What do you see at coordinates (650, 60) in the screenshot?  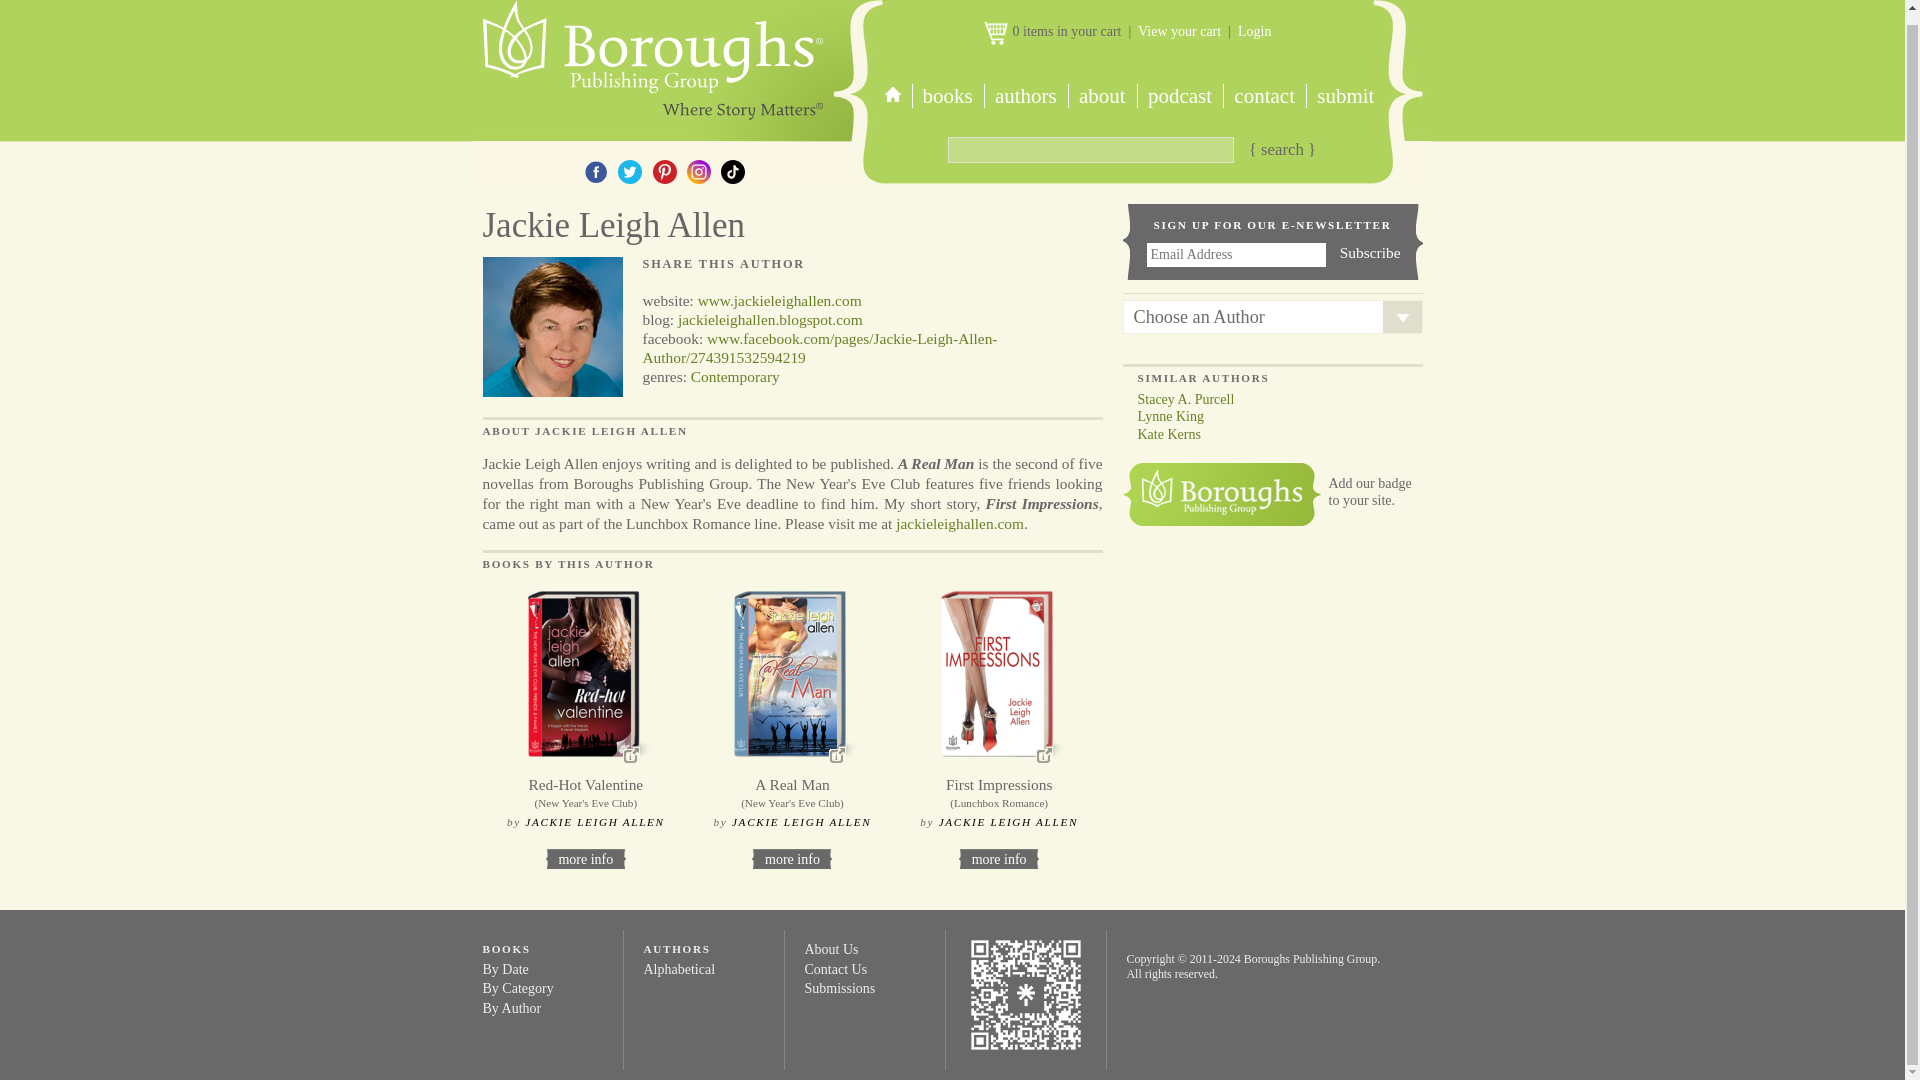 I see `Home` at bounding box center [650, 60].